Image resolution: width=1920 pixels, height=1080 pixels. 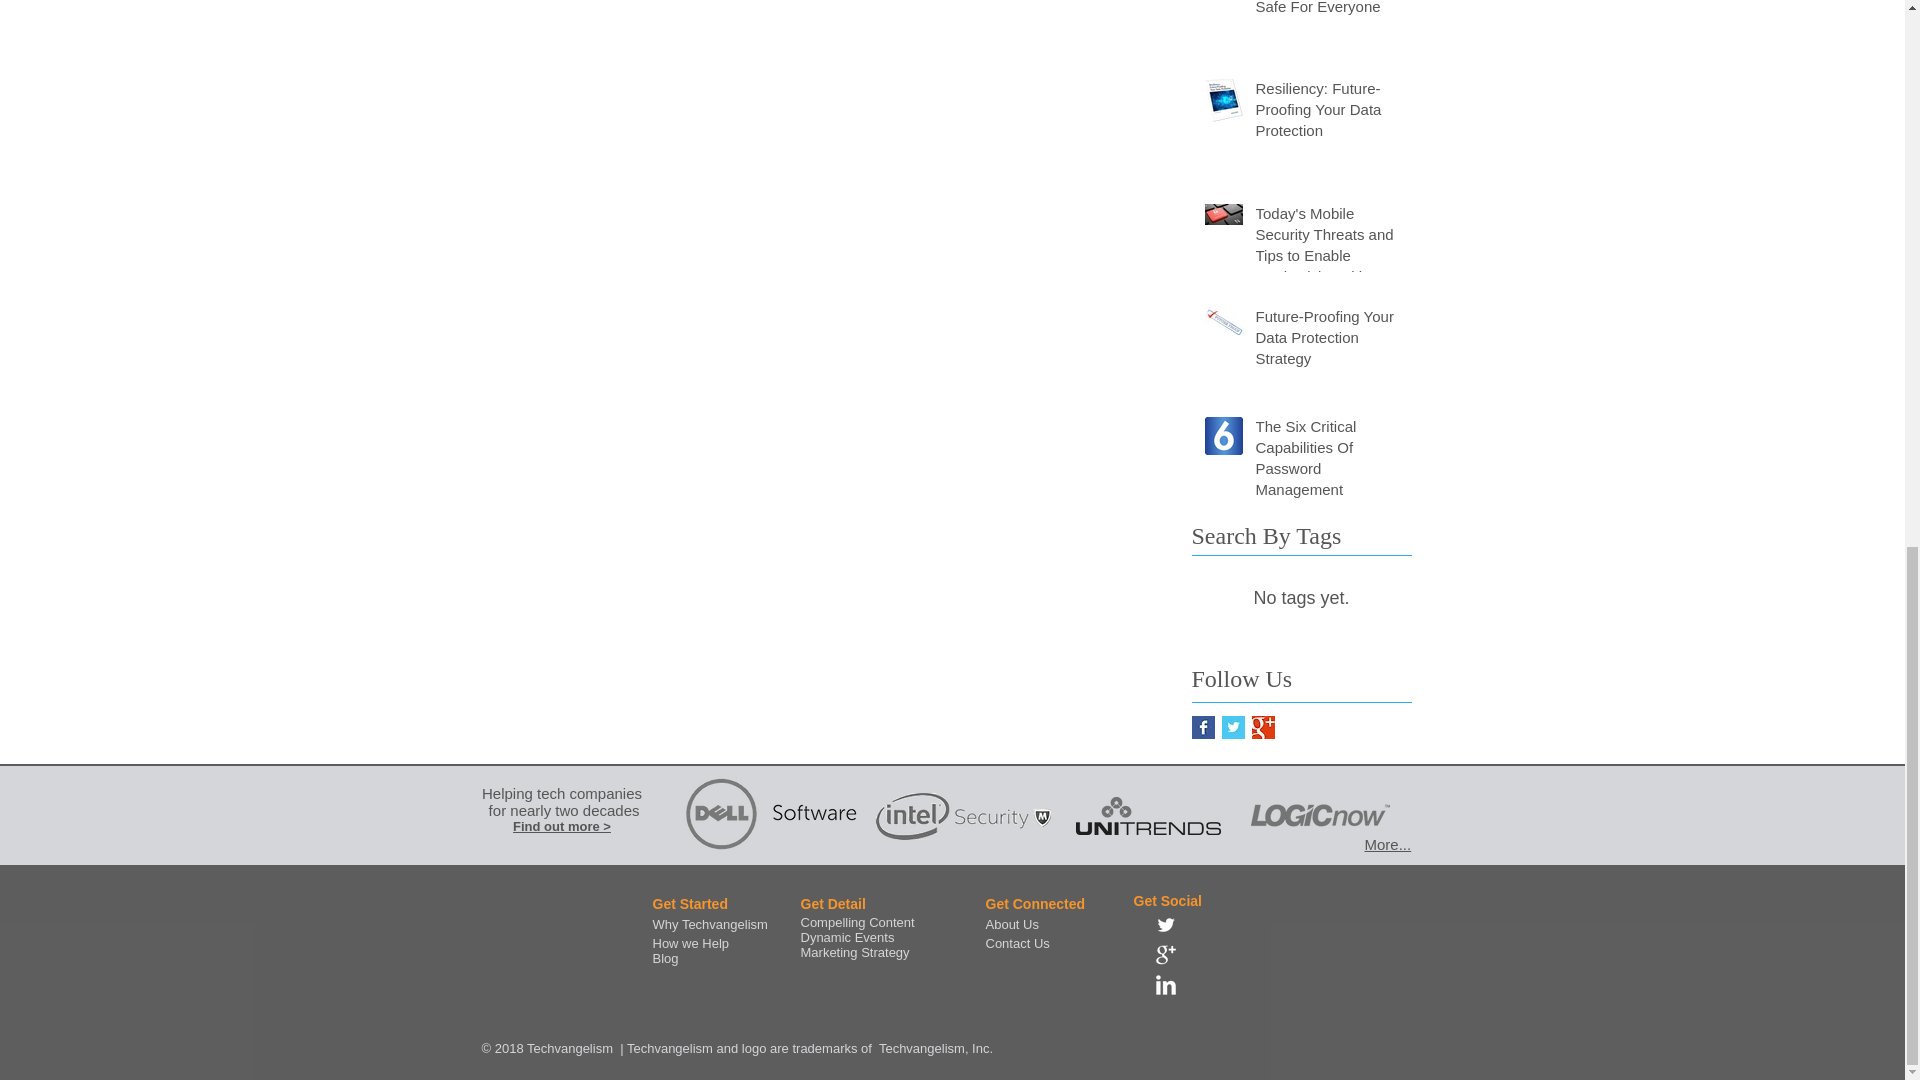 I want to click on Dell Software Logo BW.png, so click(x=771, y=816).